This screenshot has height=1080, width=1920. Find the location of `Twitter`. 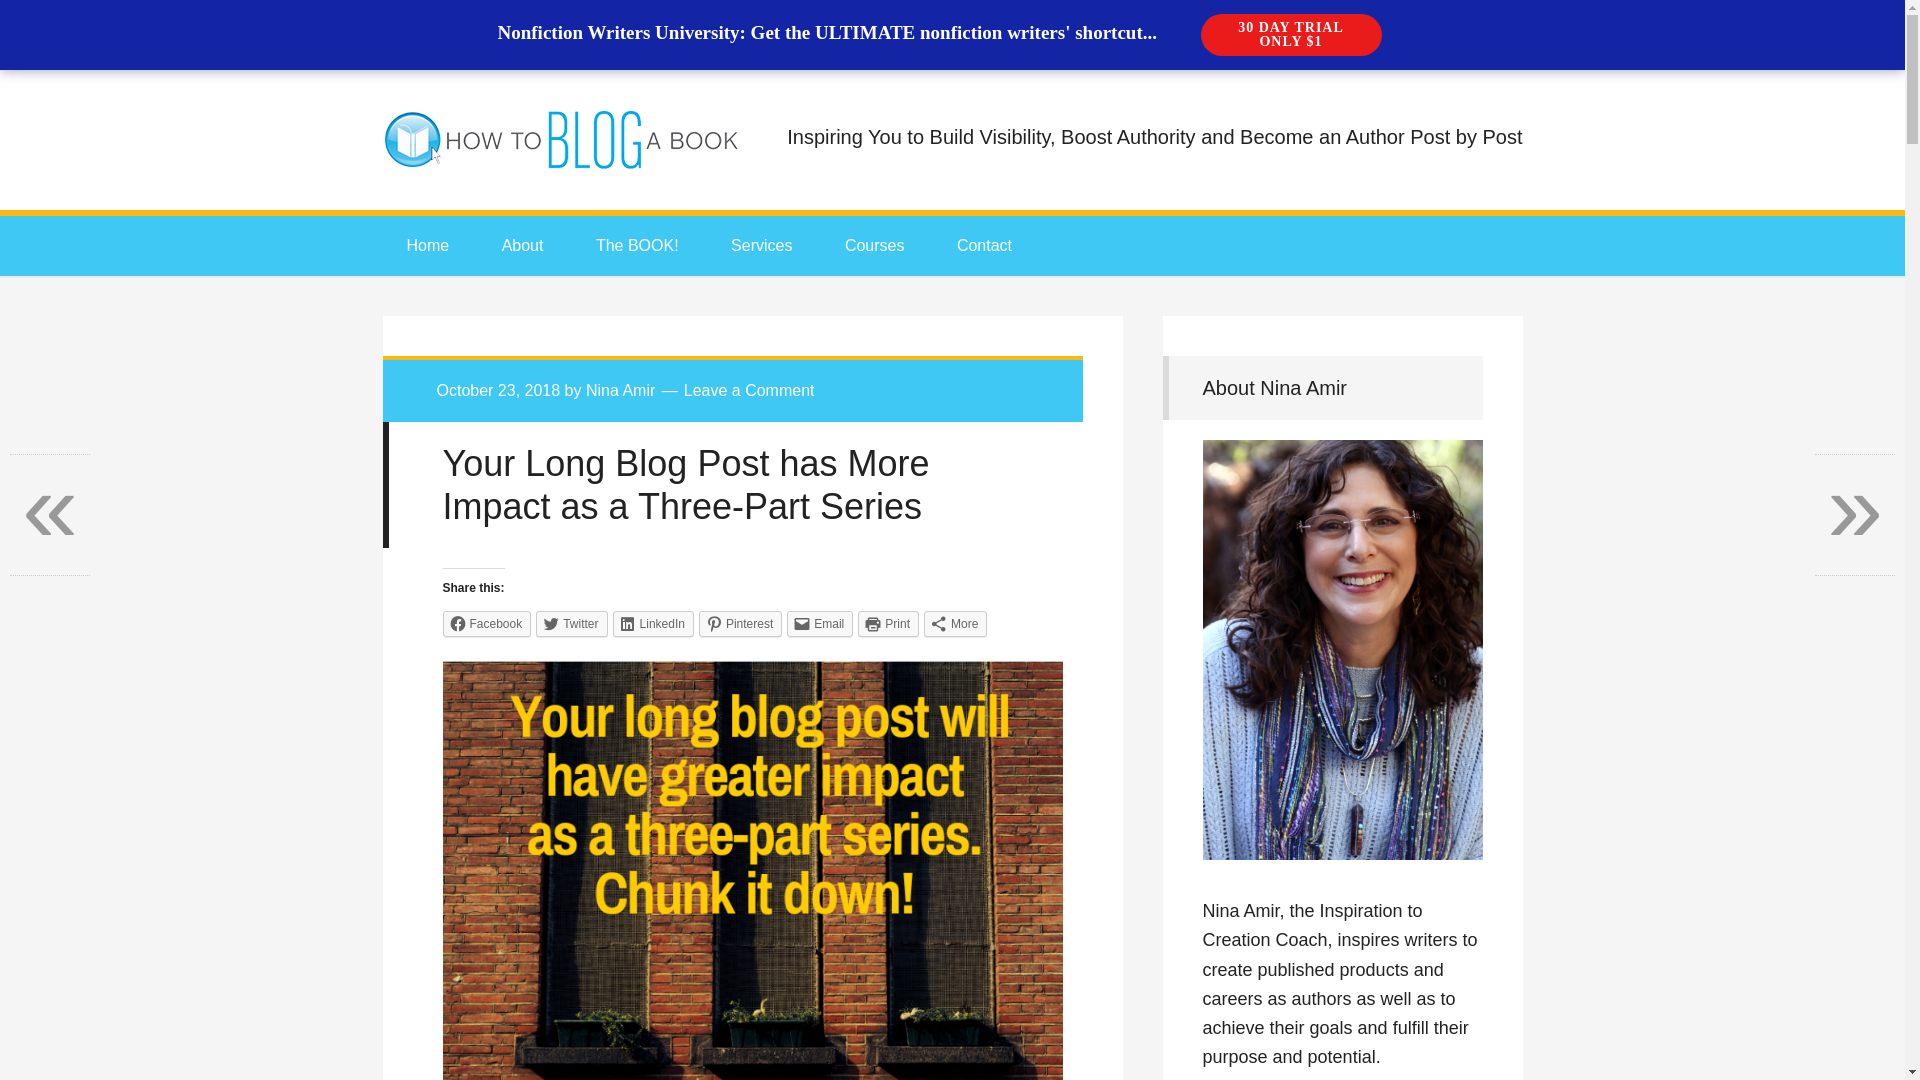

Twitter is located at coordinates (570, 624).